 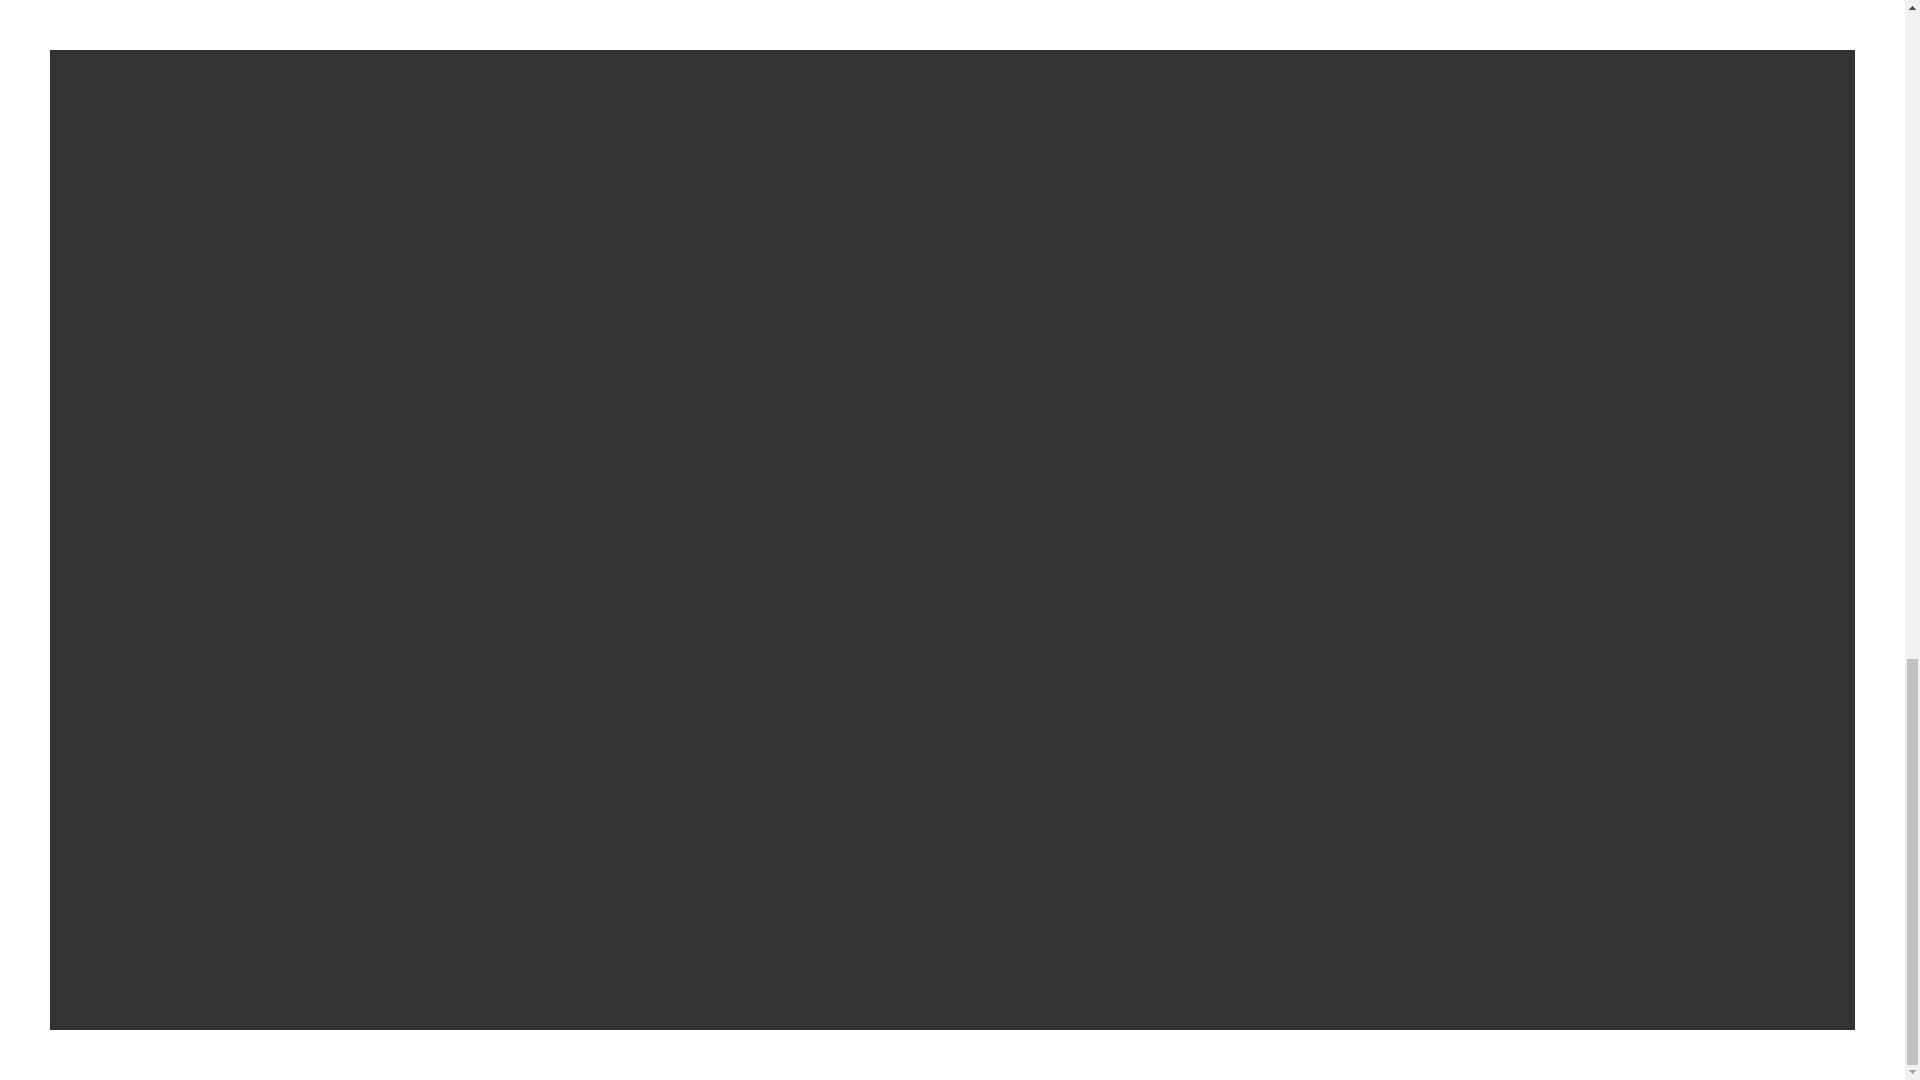 What do you see at coordinates (560, 683) in the screenshot?
I see `TWITTER` at bounding box center [560, 683].